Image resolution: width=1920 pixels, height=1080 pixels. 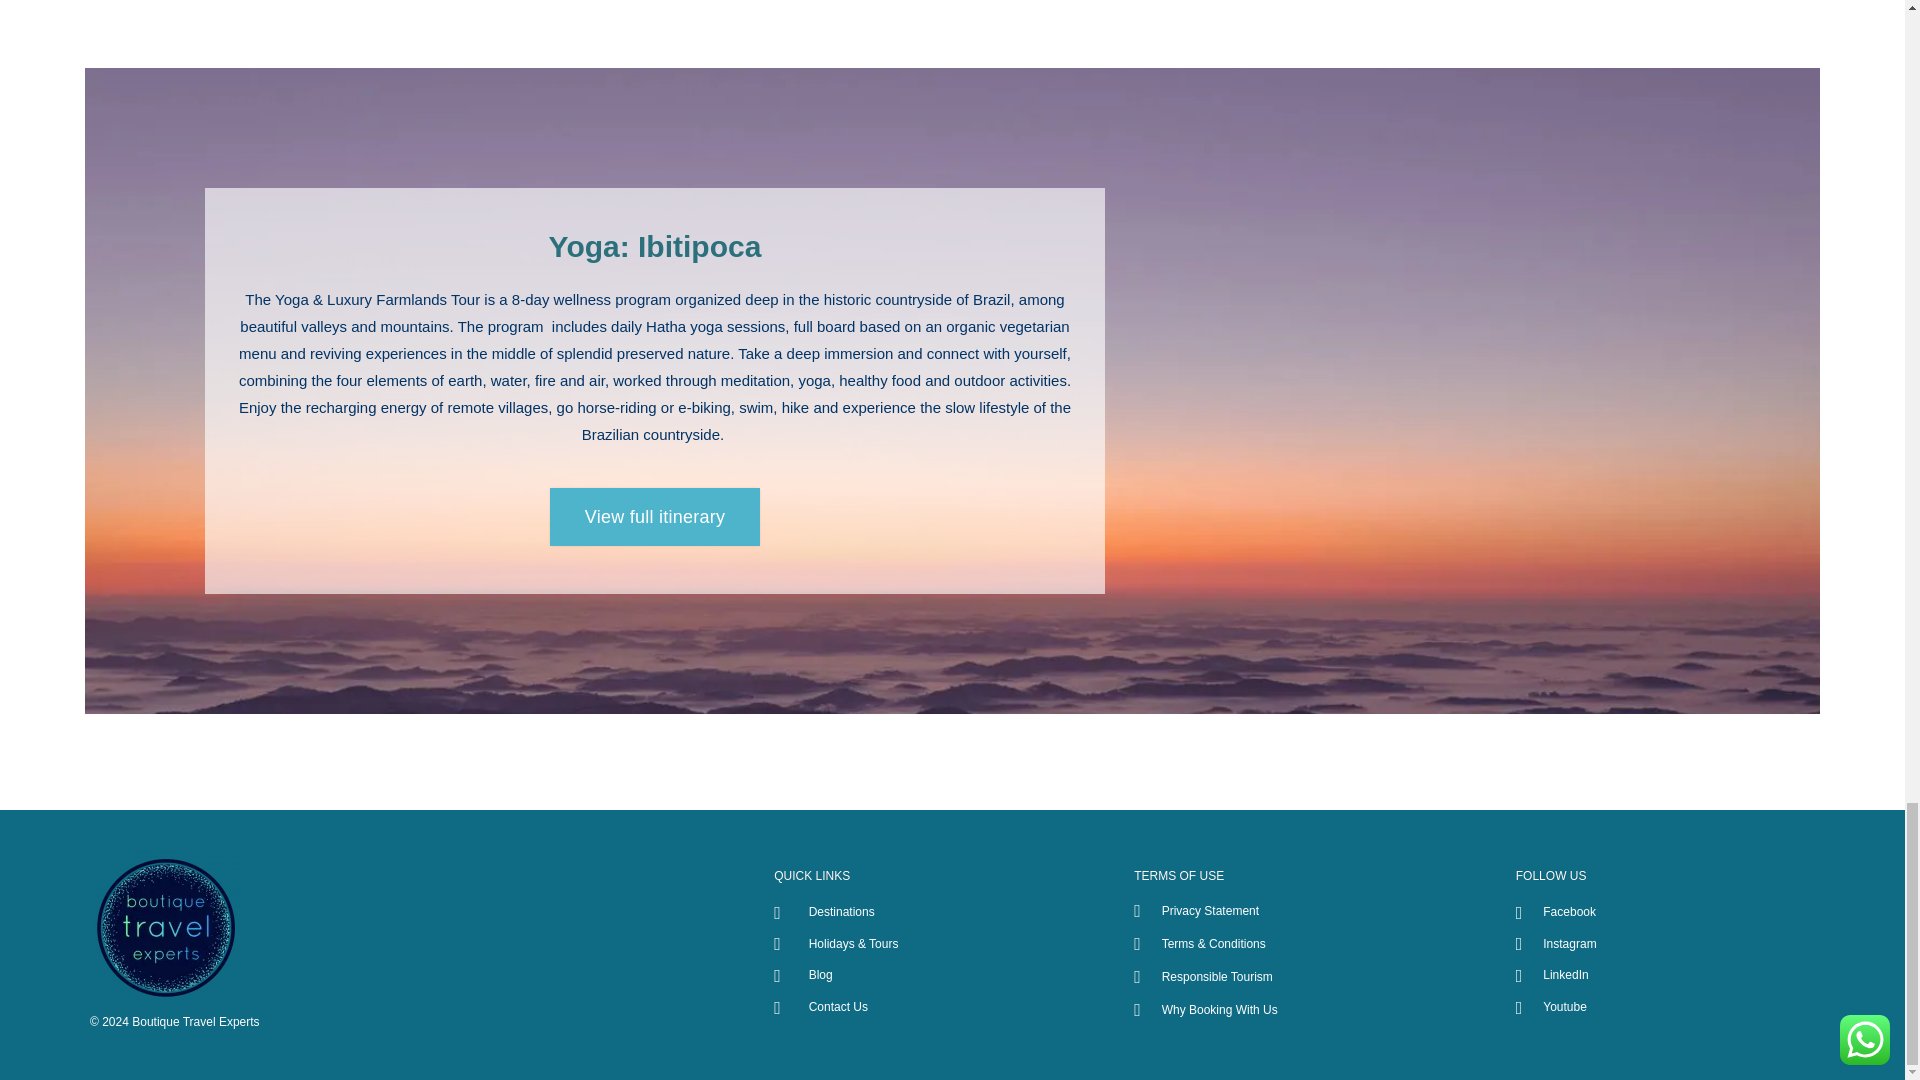 I want to click on Instagram, so click(x=1698, y=944).